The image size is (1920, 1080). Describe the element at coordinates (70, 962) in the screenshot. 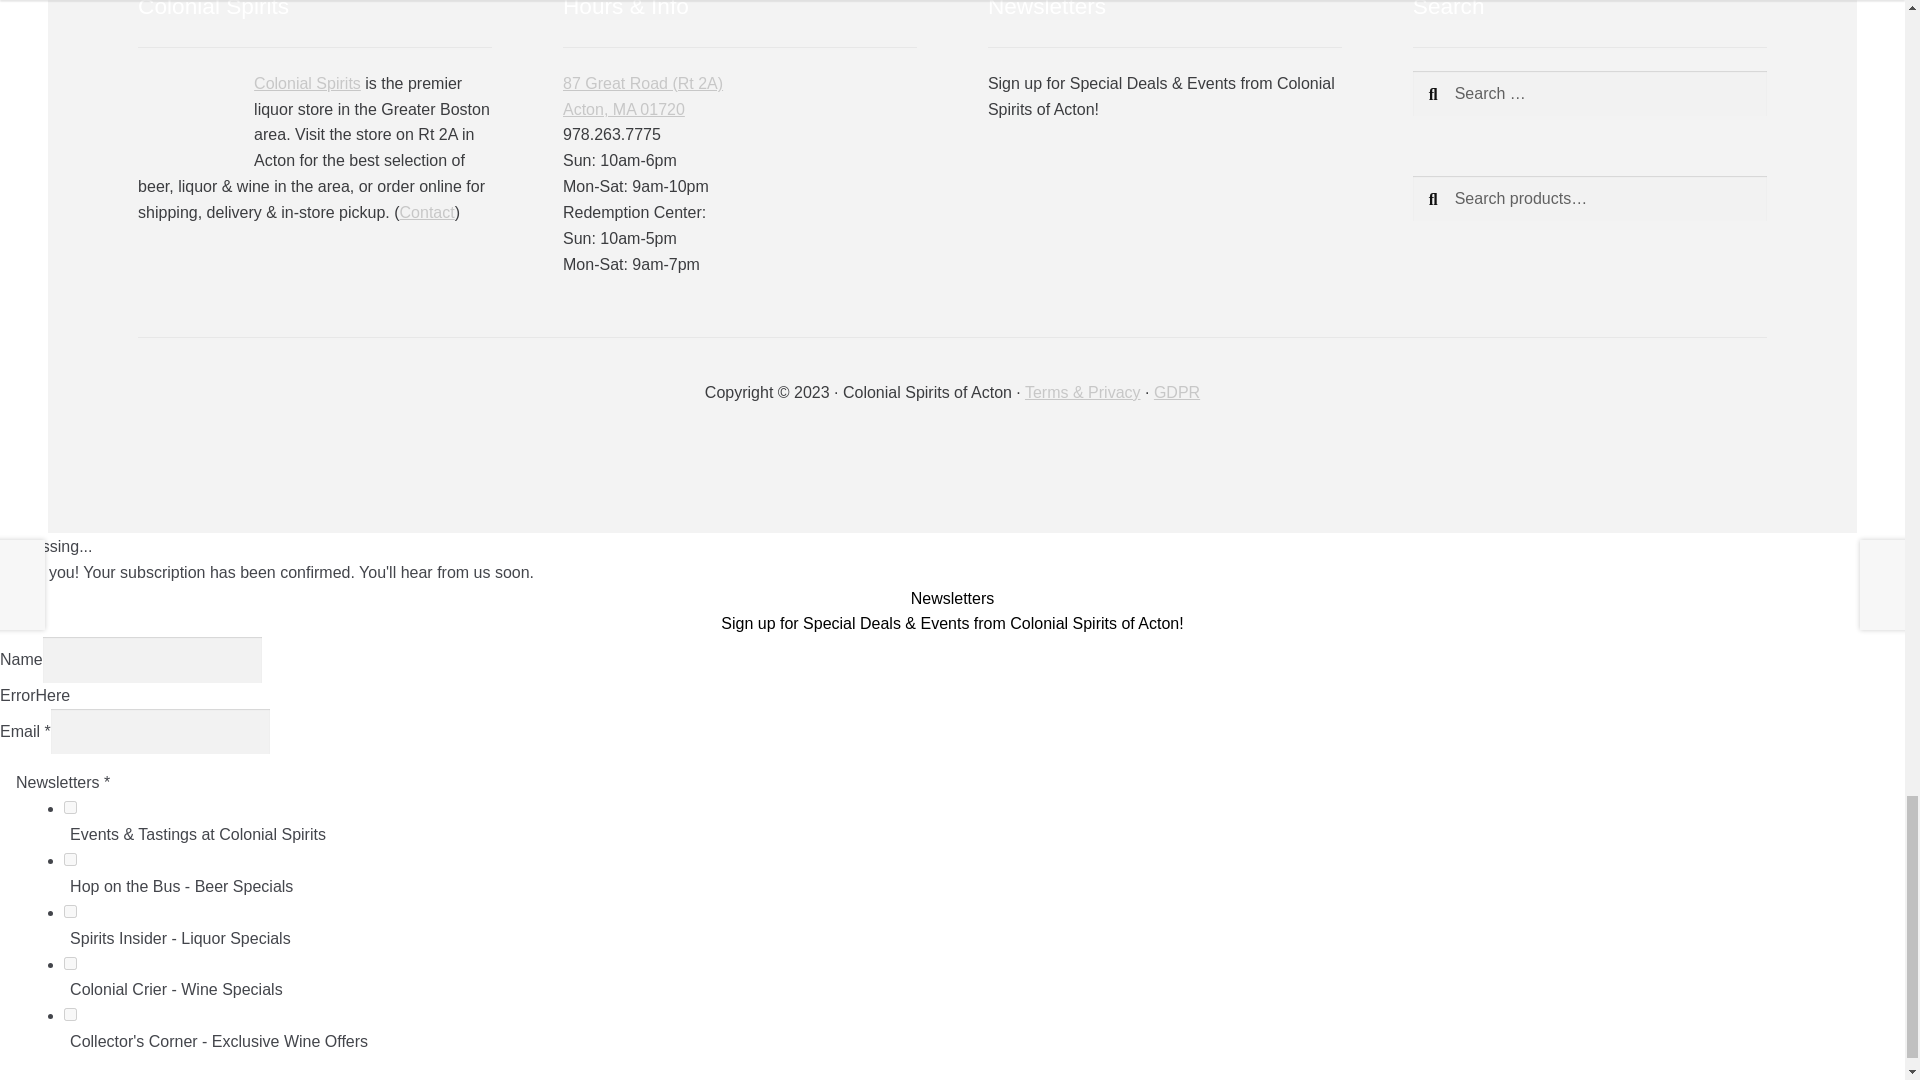

I see `Colonial Crier - Wine Specials` at that location.